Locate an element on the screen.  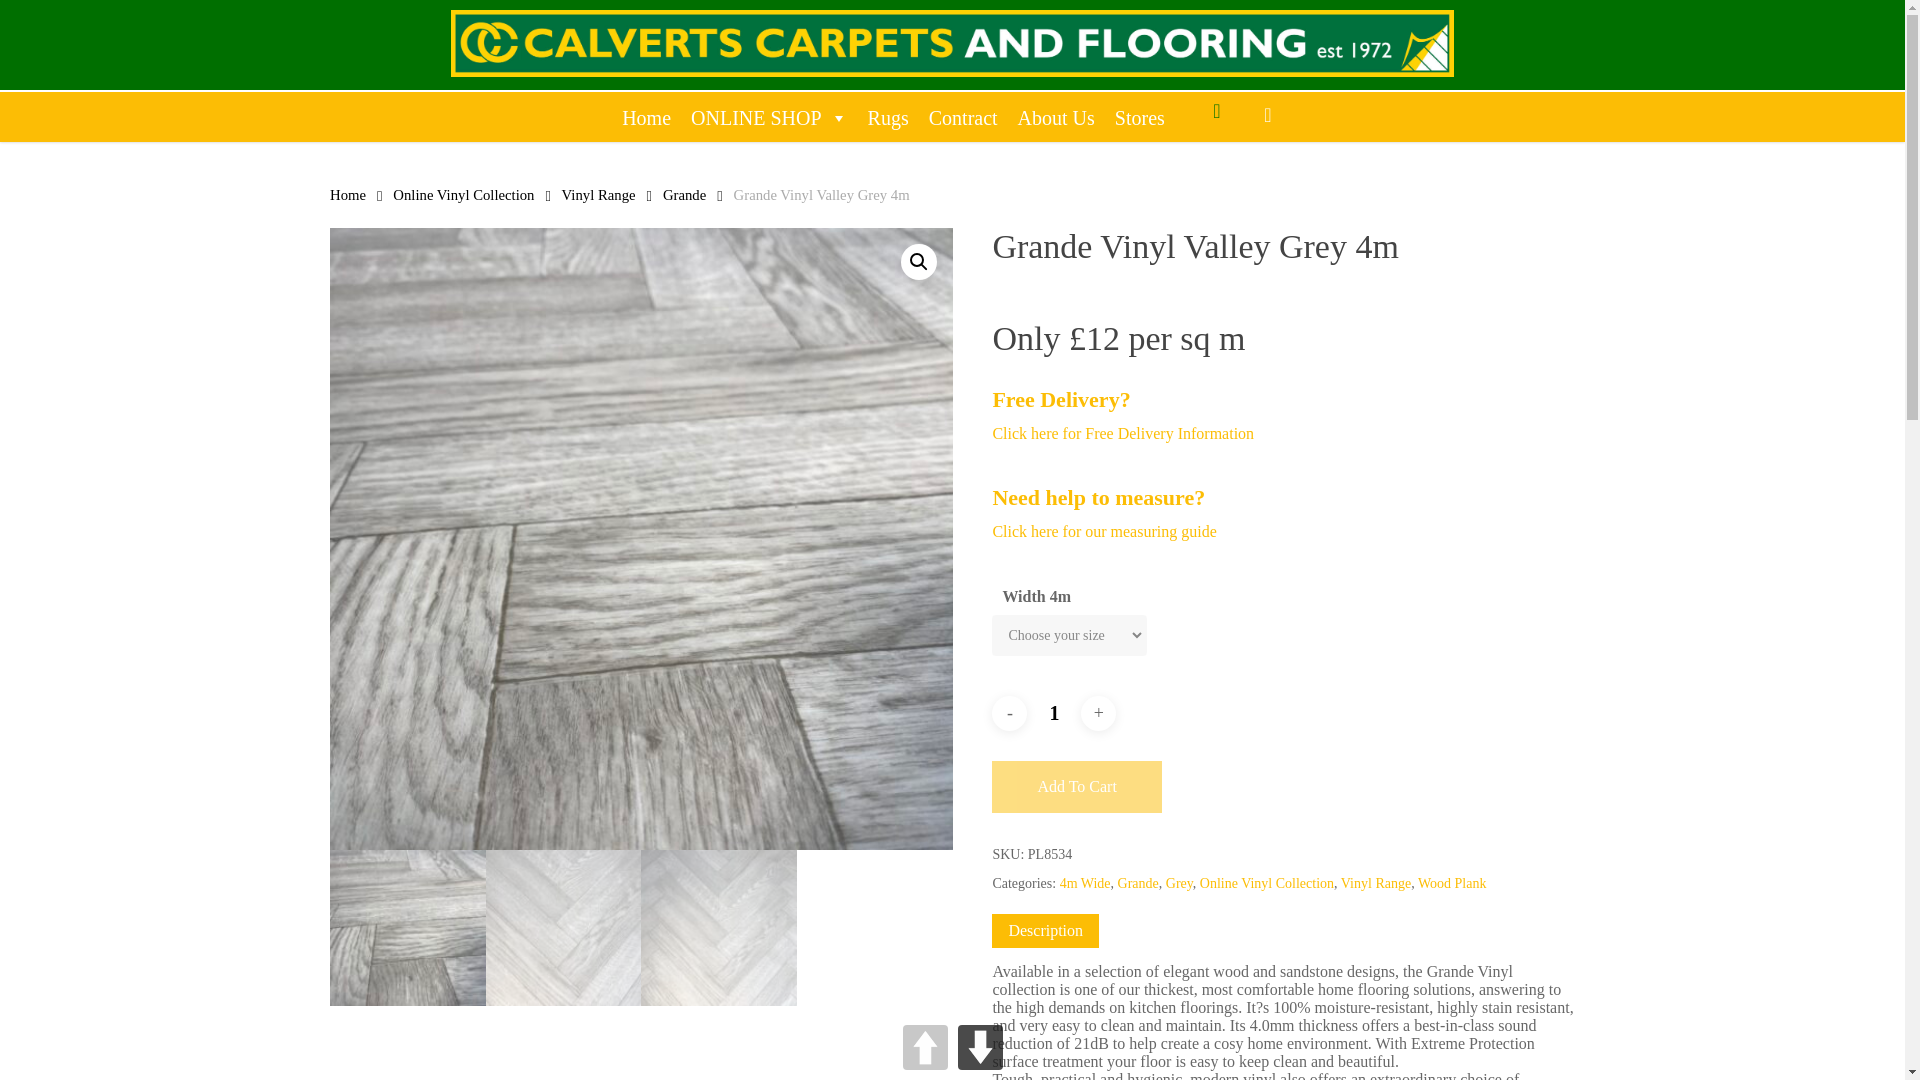
- is located at coordinates (1010, 713).